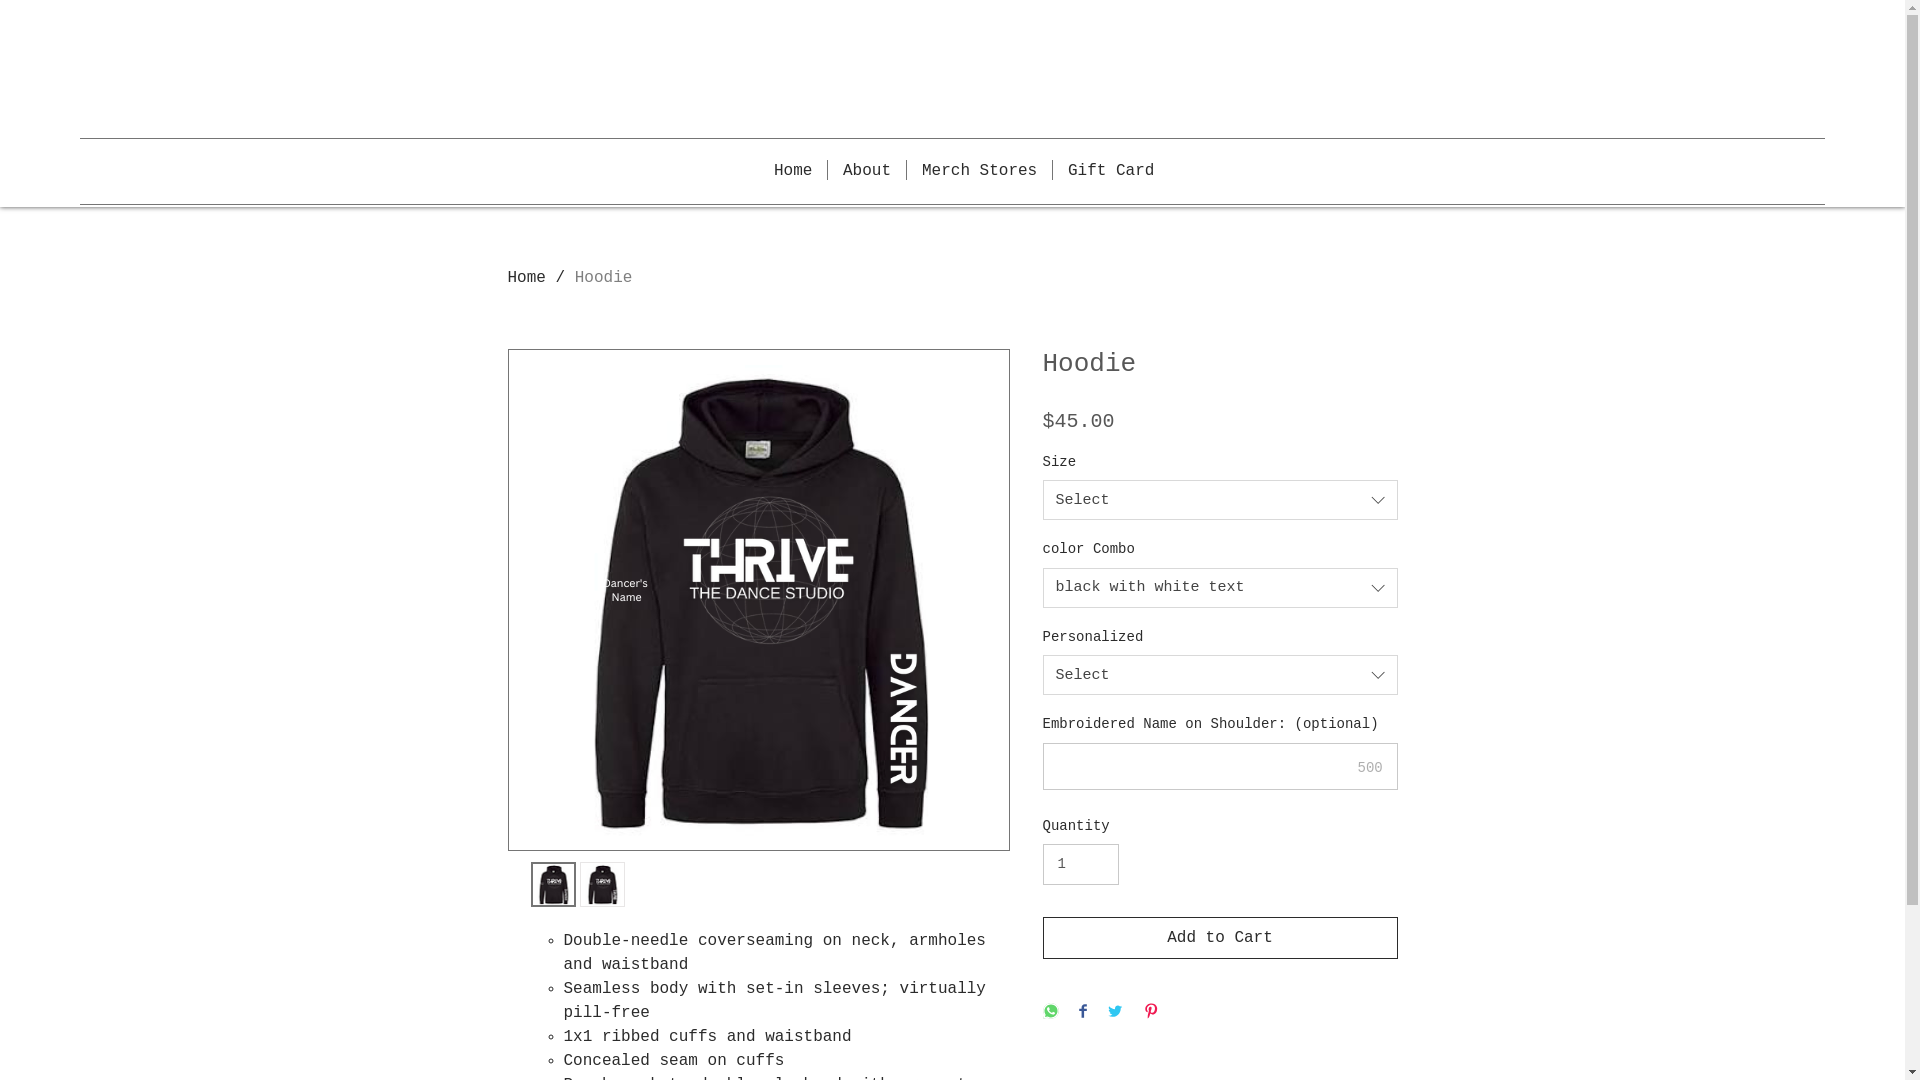 This screenshot has height=1080, width=1920. Describe the element at coordinates (980, 170) in the screenshot. I see `Merch Stores` at that location.